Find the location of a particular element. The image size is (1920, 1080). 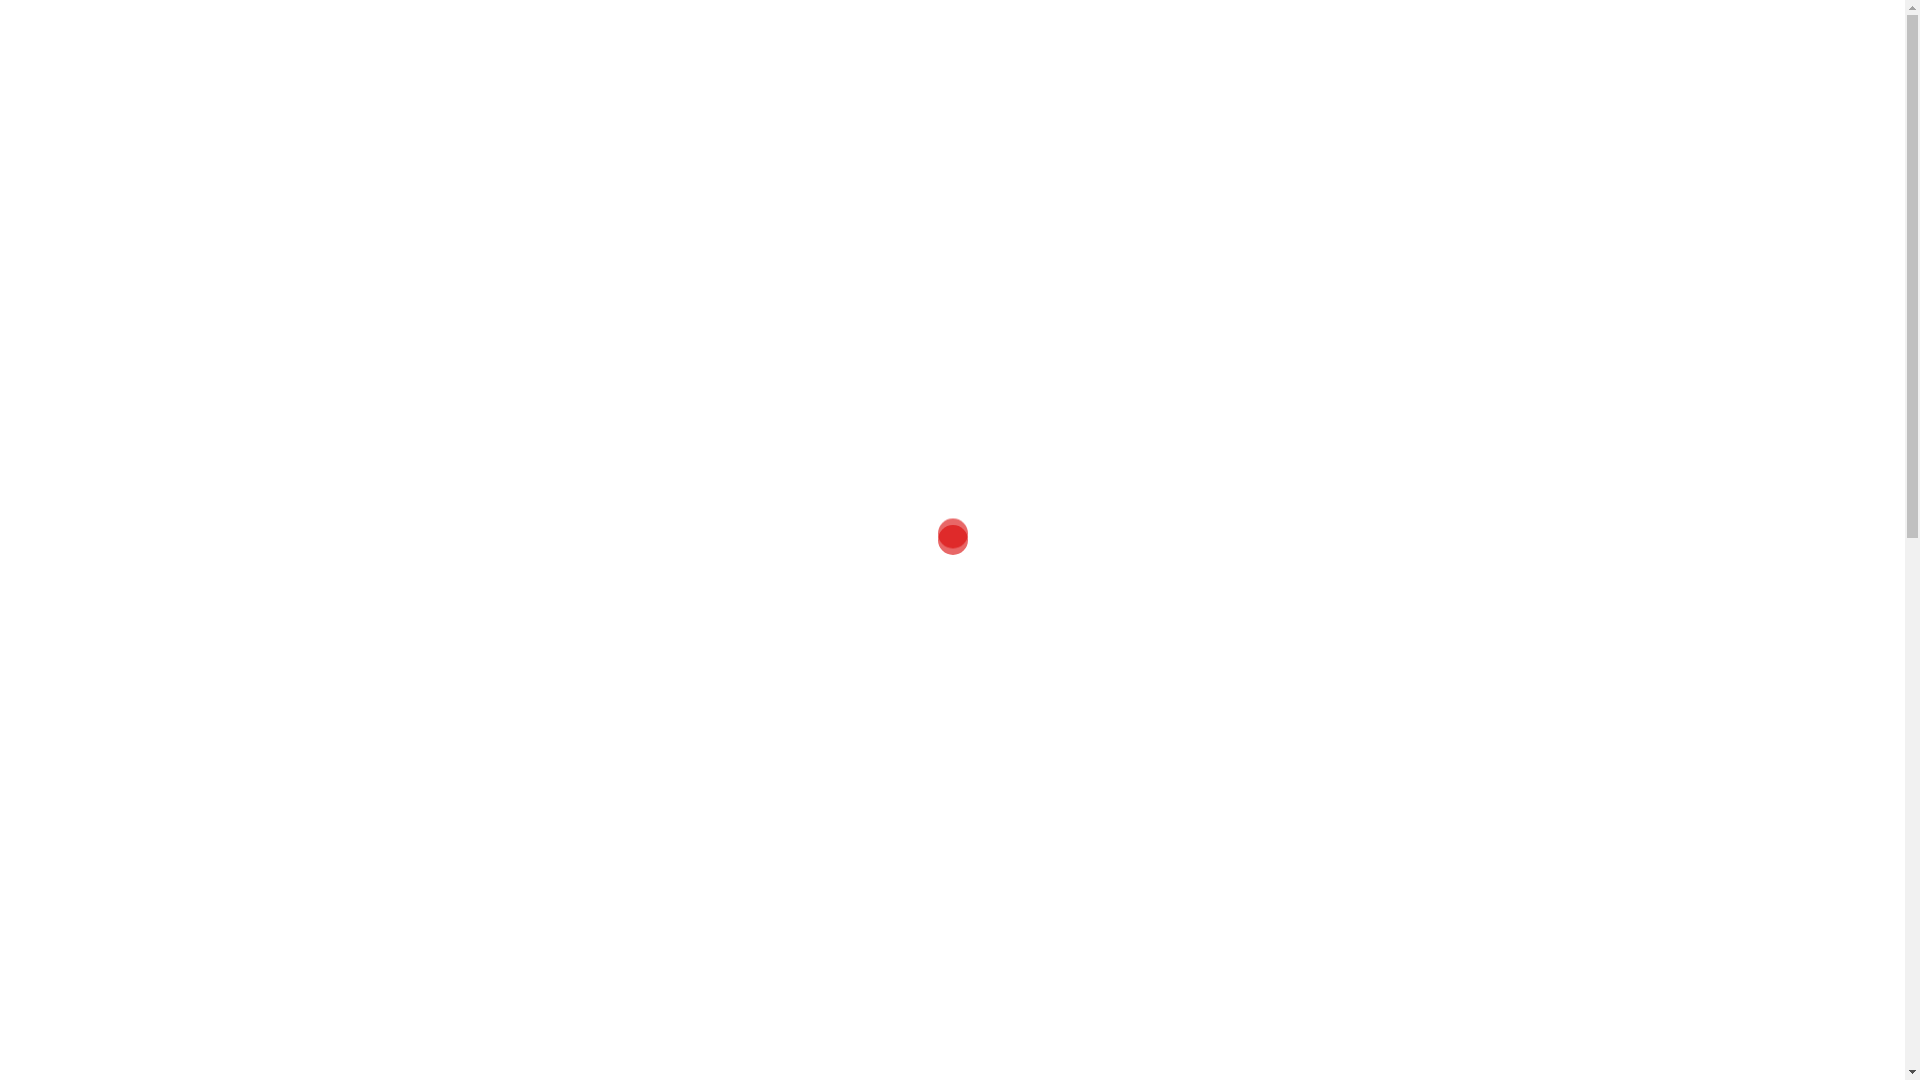

Preise / Mitgliedschaft is located at coordinates (1176, 89).